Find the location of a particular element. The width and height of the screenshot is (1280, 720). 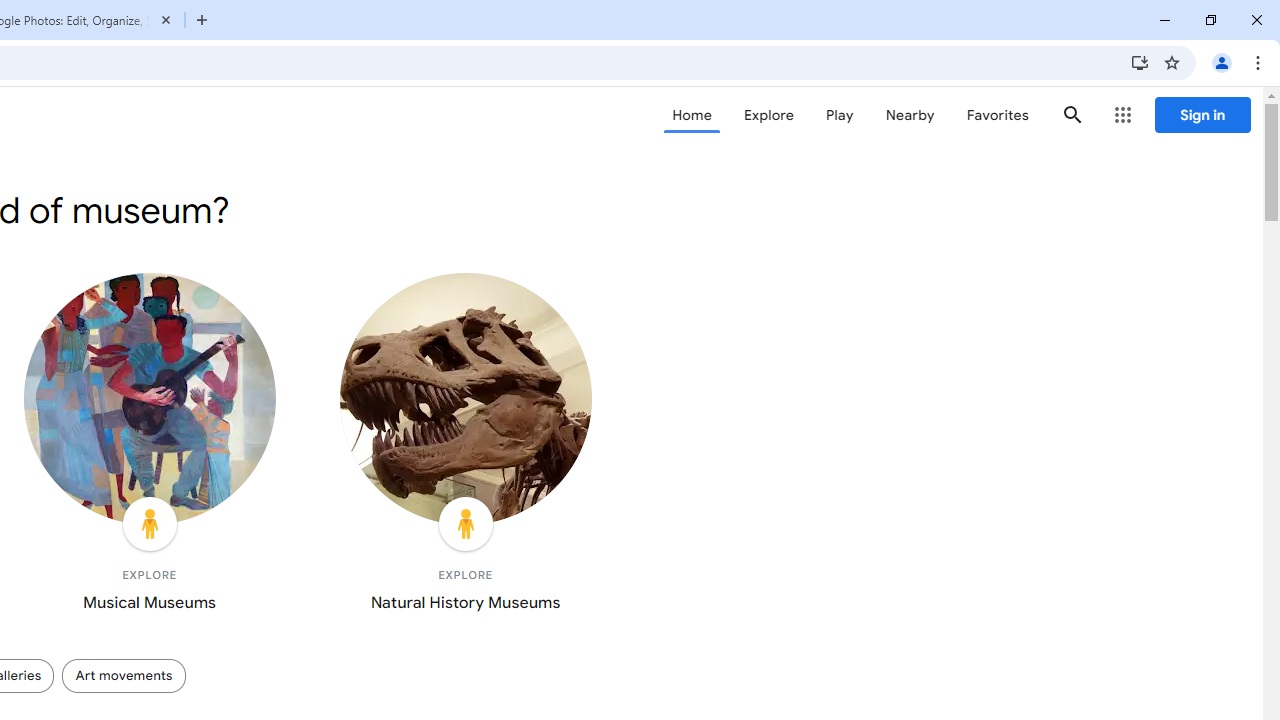

Favorites is located at coordinates (996, 115).